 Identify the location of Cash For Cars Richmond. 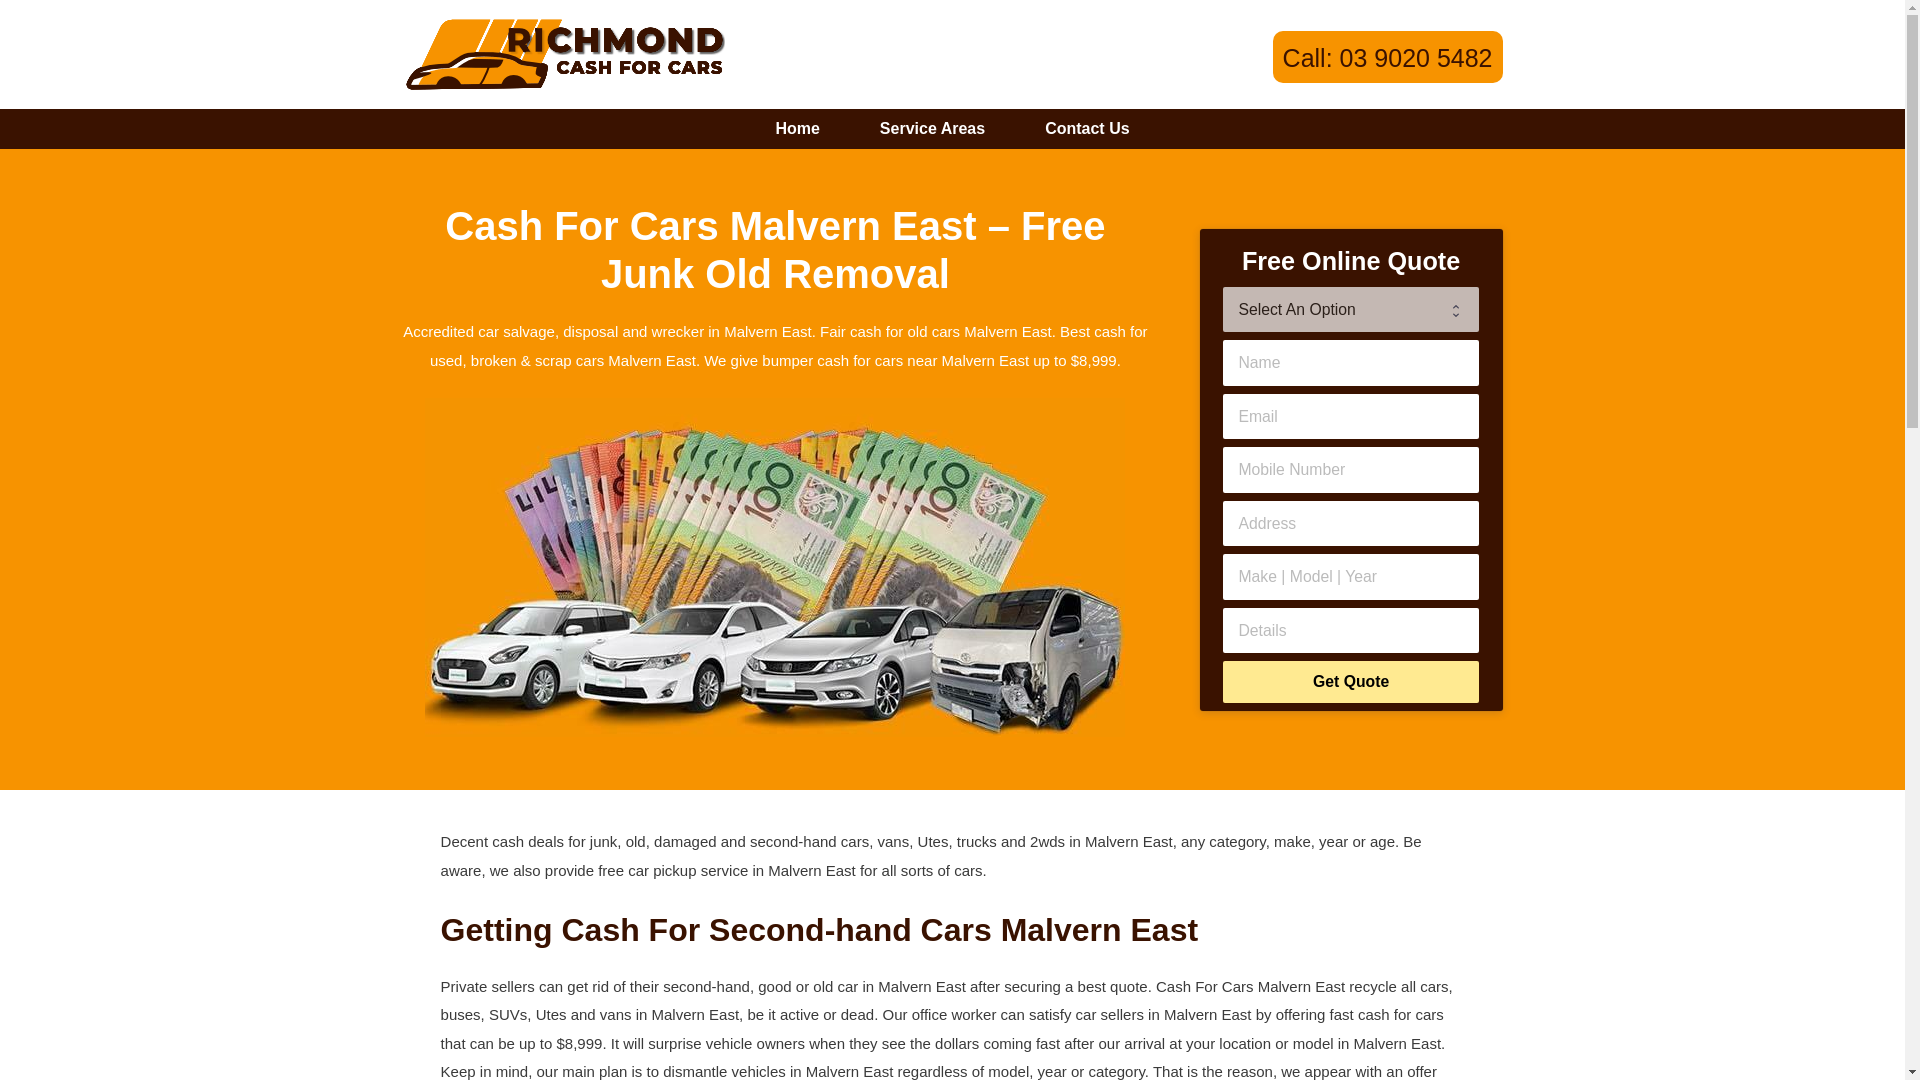
(563, 52).